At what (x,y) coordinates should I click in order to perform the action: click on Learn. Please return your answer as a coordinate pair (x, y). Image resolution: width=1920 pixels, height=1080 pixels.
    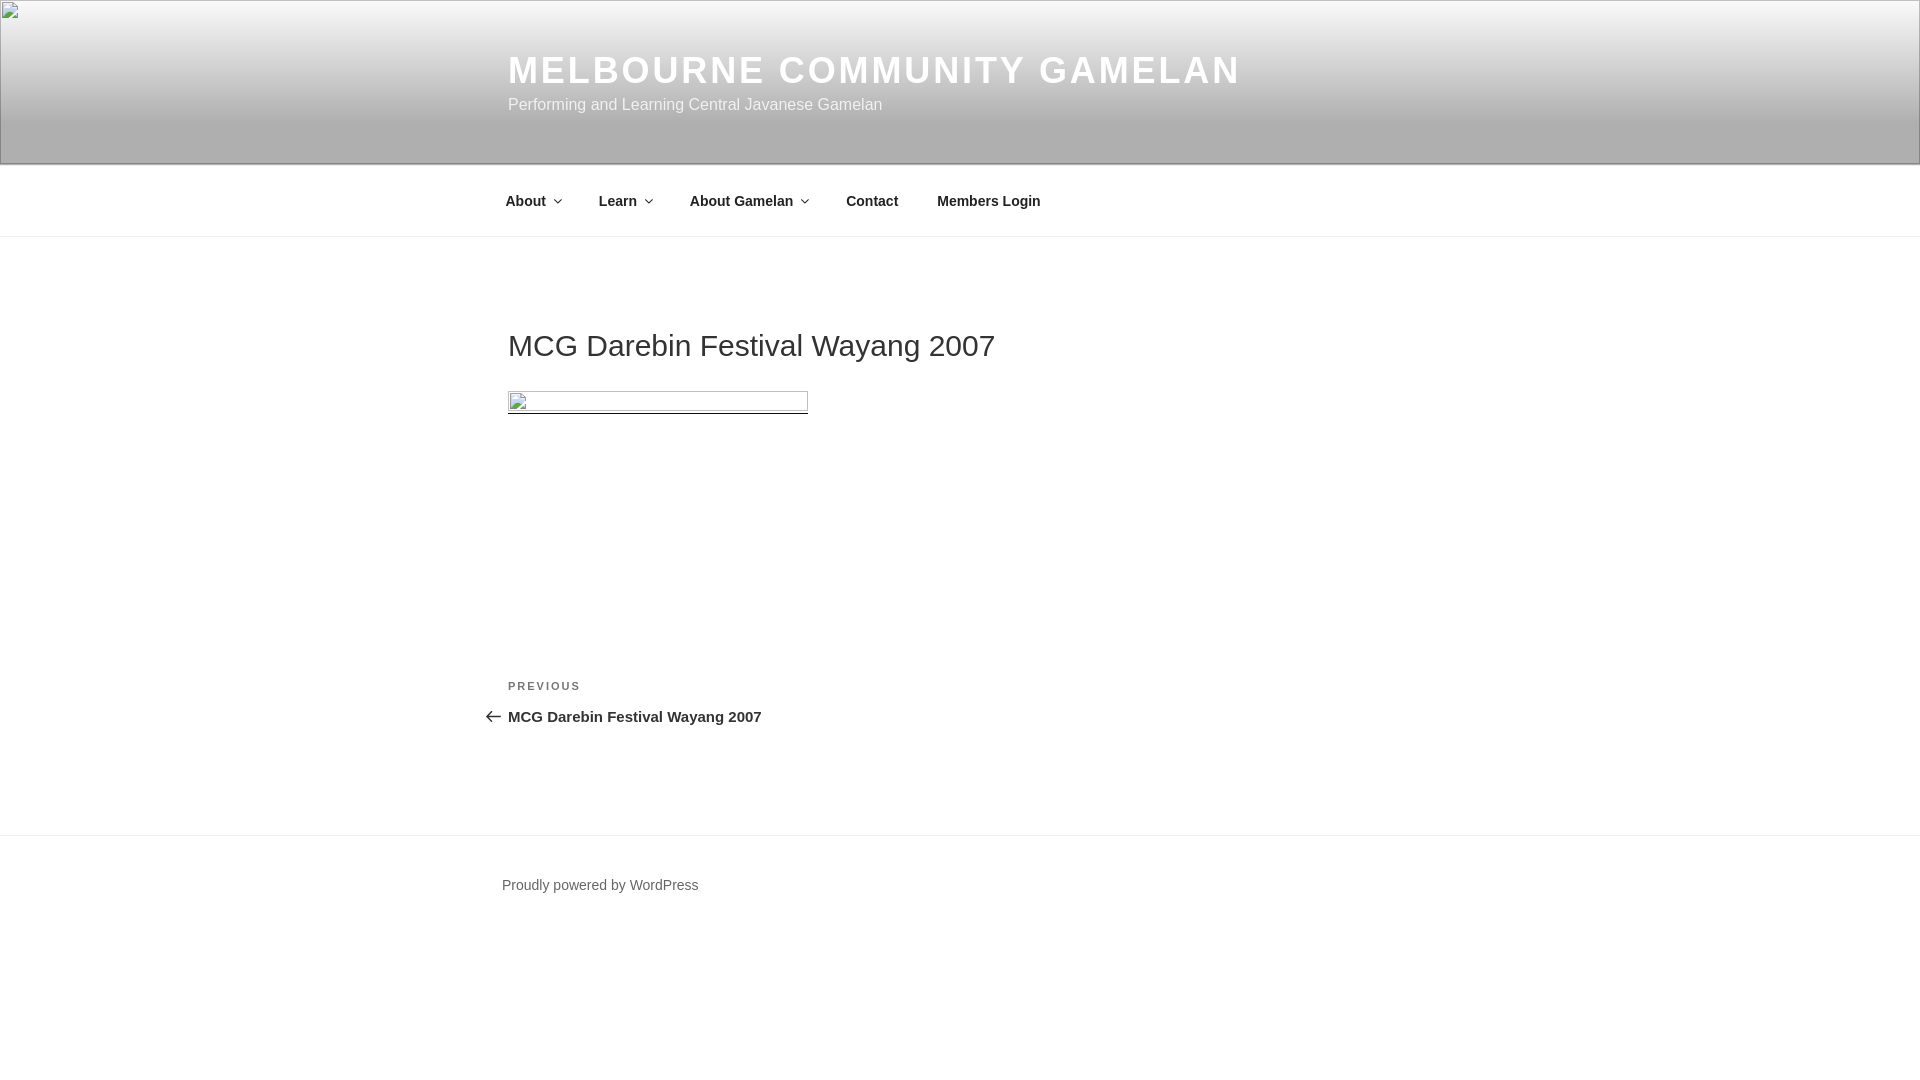
    Looking at the image, I should click on (624, 200).